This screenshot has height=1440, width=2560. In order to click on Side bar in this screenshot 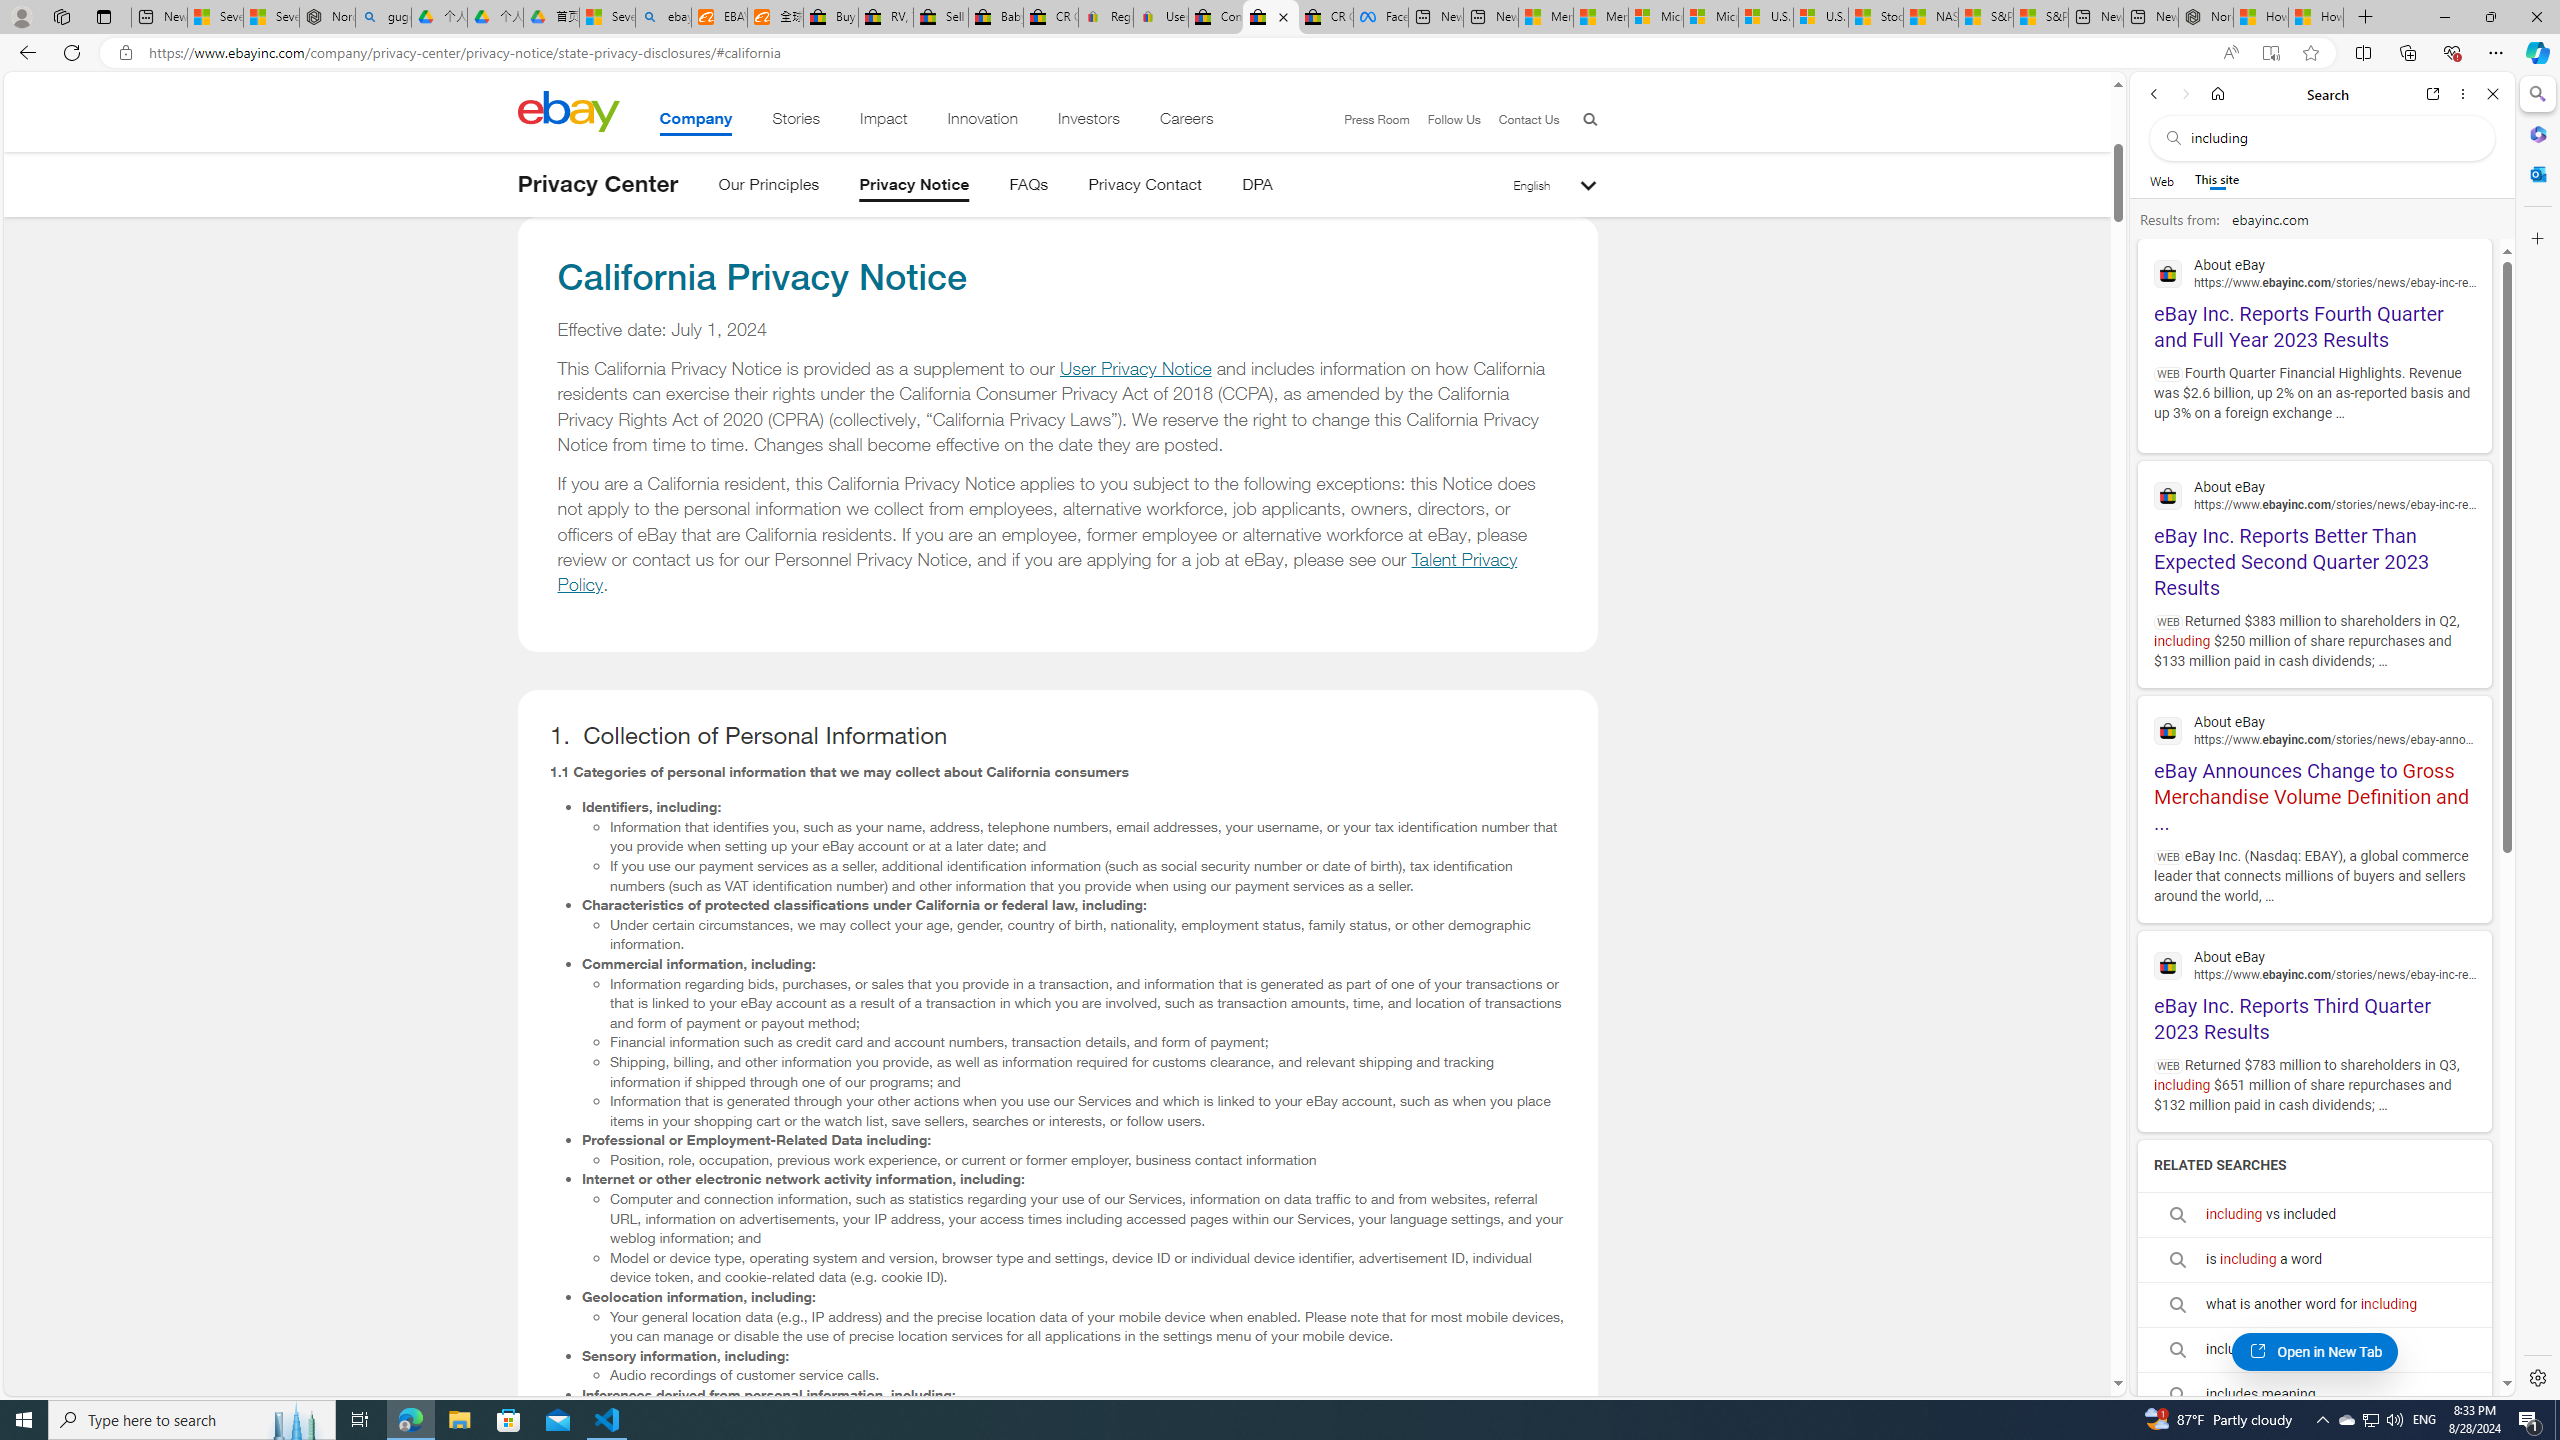, I will do `click(2538, 736)`.